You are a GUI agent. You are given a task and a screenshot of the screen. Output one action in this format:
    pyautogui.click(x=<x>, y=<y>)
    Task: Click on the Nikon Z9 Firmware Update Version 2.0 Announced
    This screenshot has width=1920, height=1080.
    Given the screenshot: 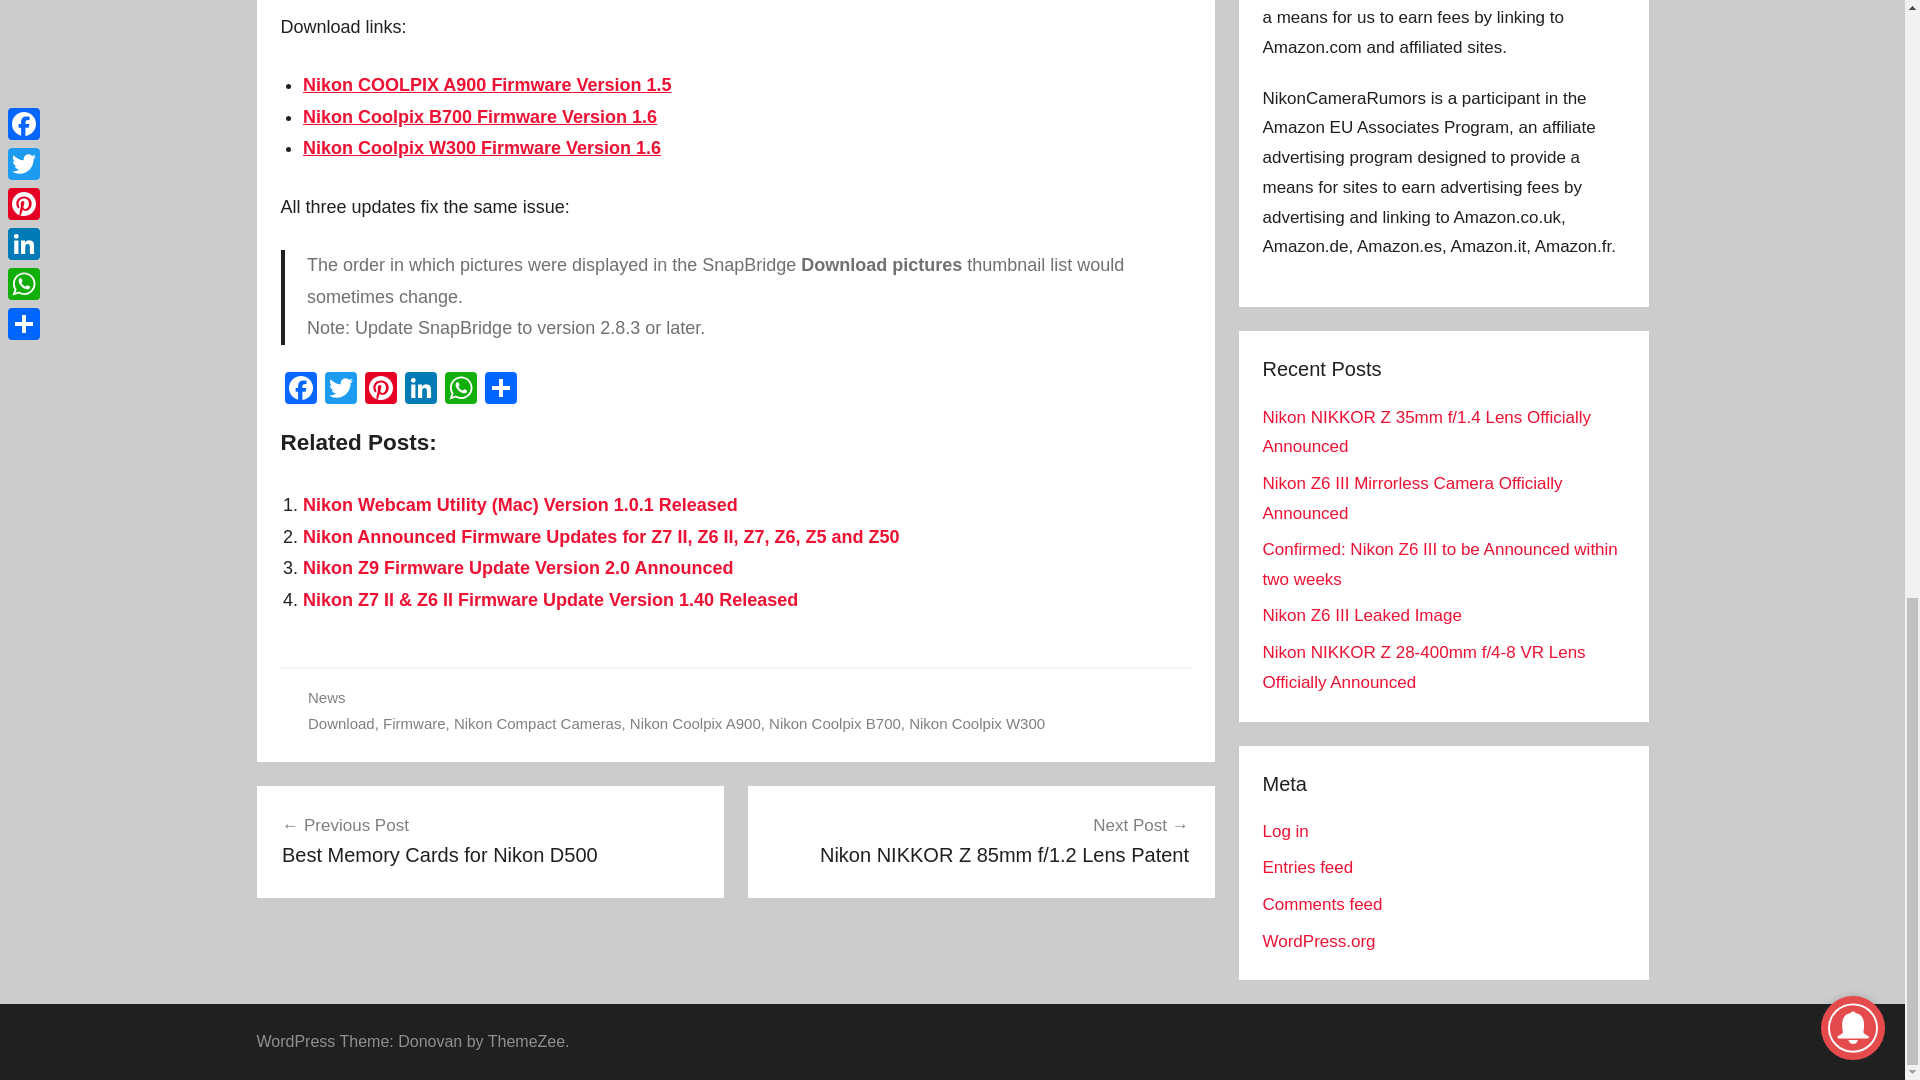 What is the action you would take?
    pyautogui.click(x=518, y=568)
    